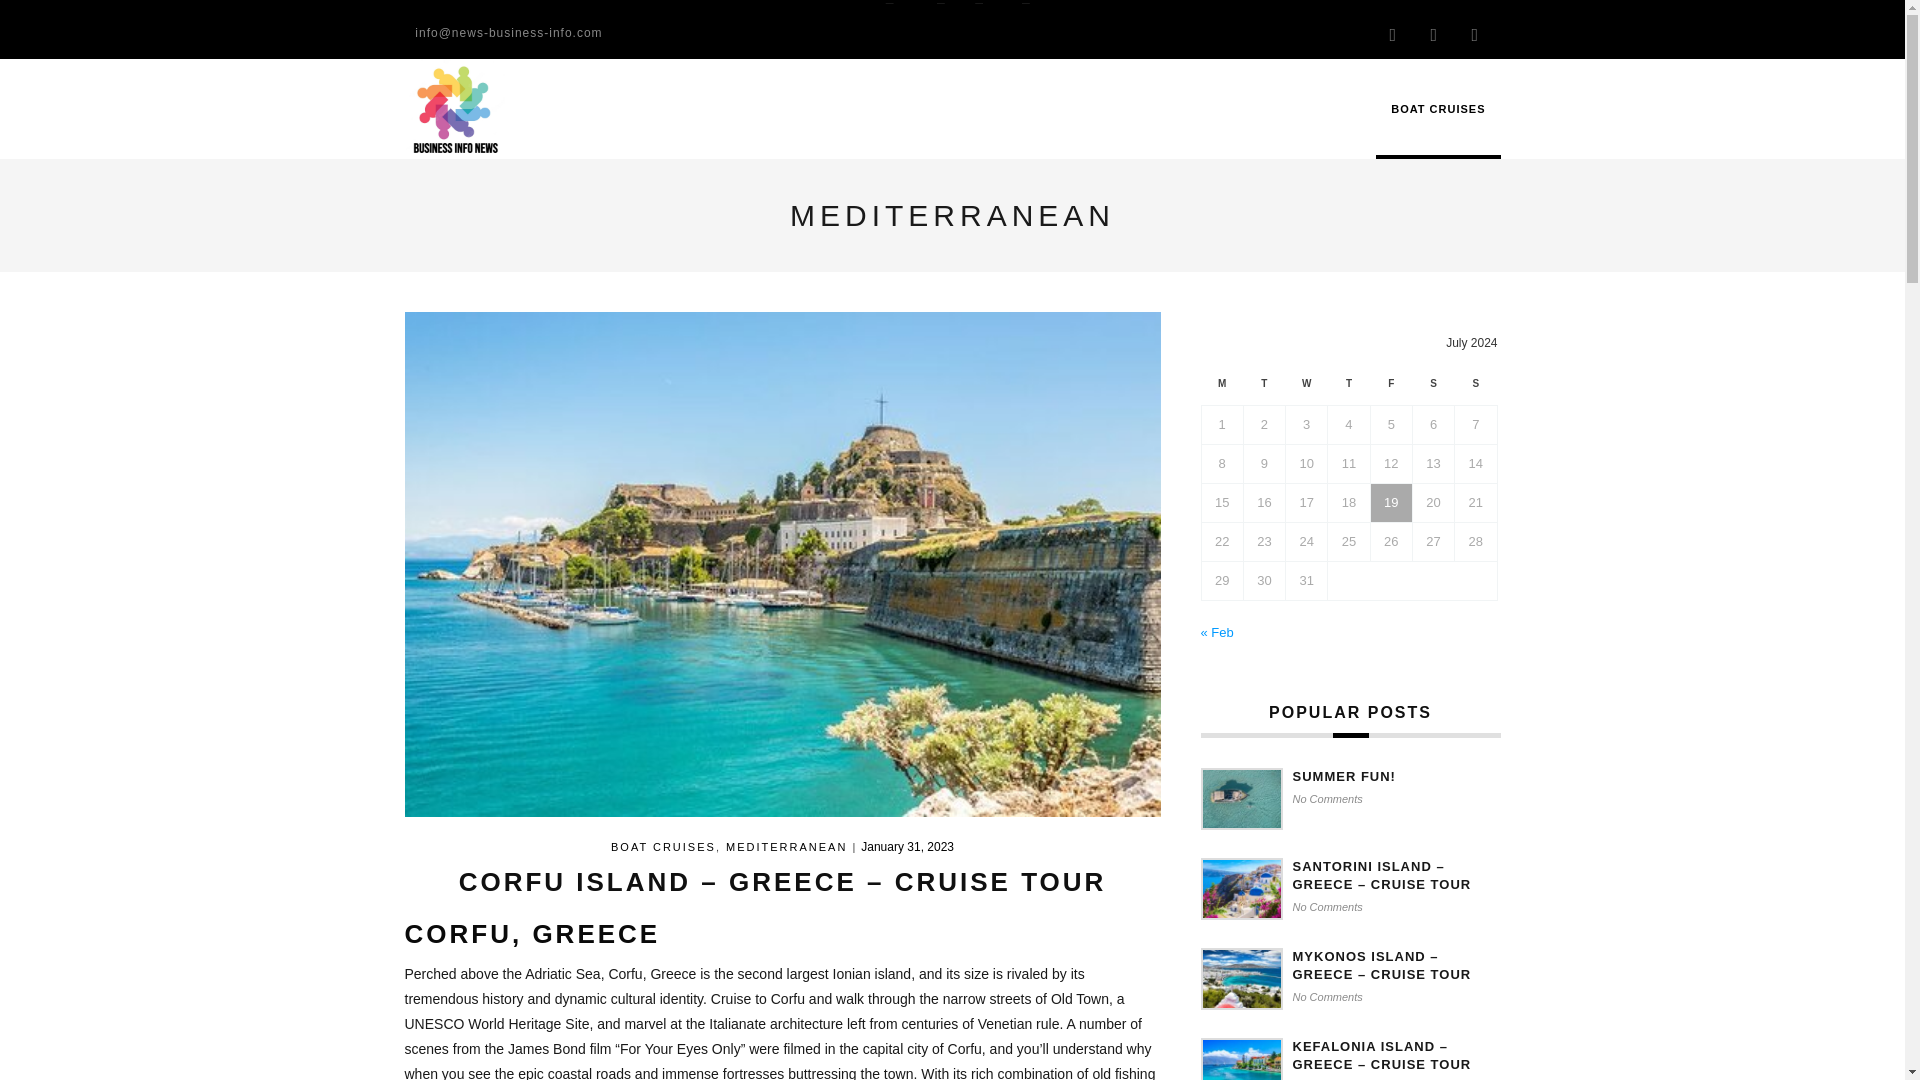 This screenshot has height=1080, width=1920. What do you see at coordinates (1263, 388) in the screenshot?
I see `Tuesday` at bounding box center [1263, 388].